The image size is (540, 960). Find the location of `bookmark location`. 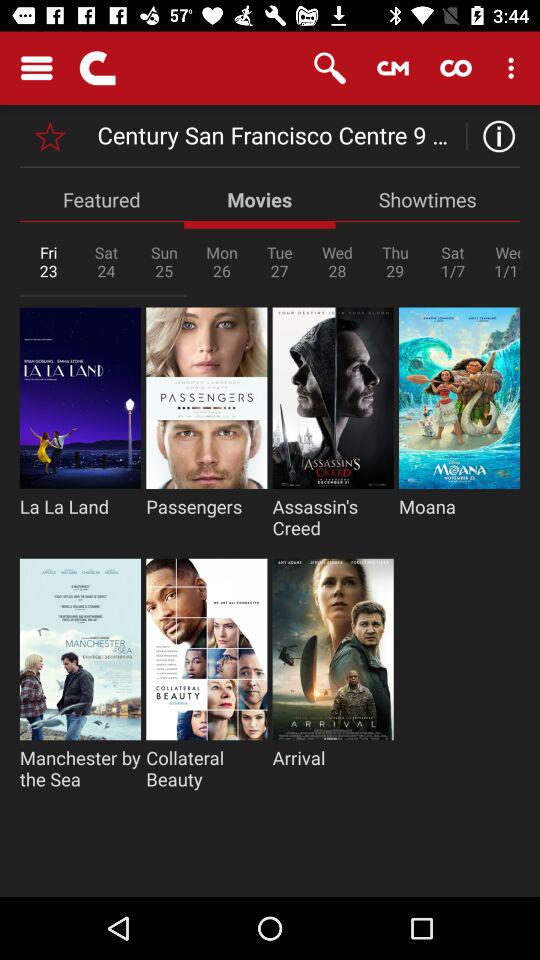

bookmark location is located at coordinates (50, 136).